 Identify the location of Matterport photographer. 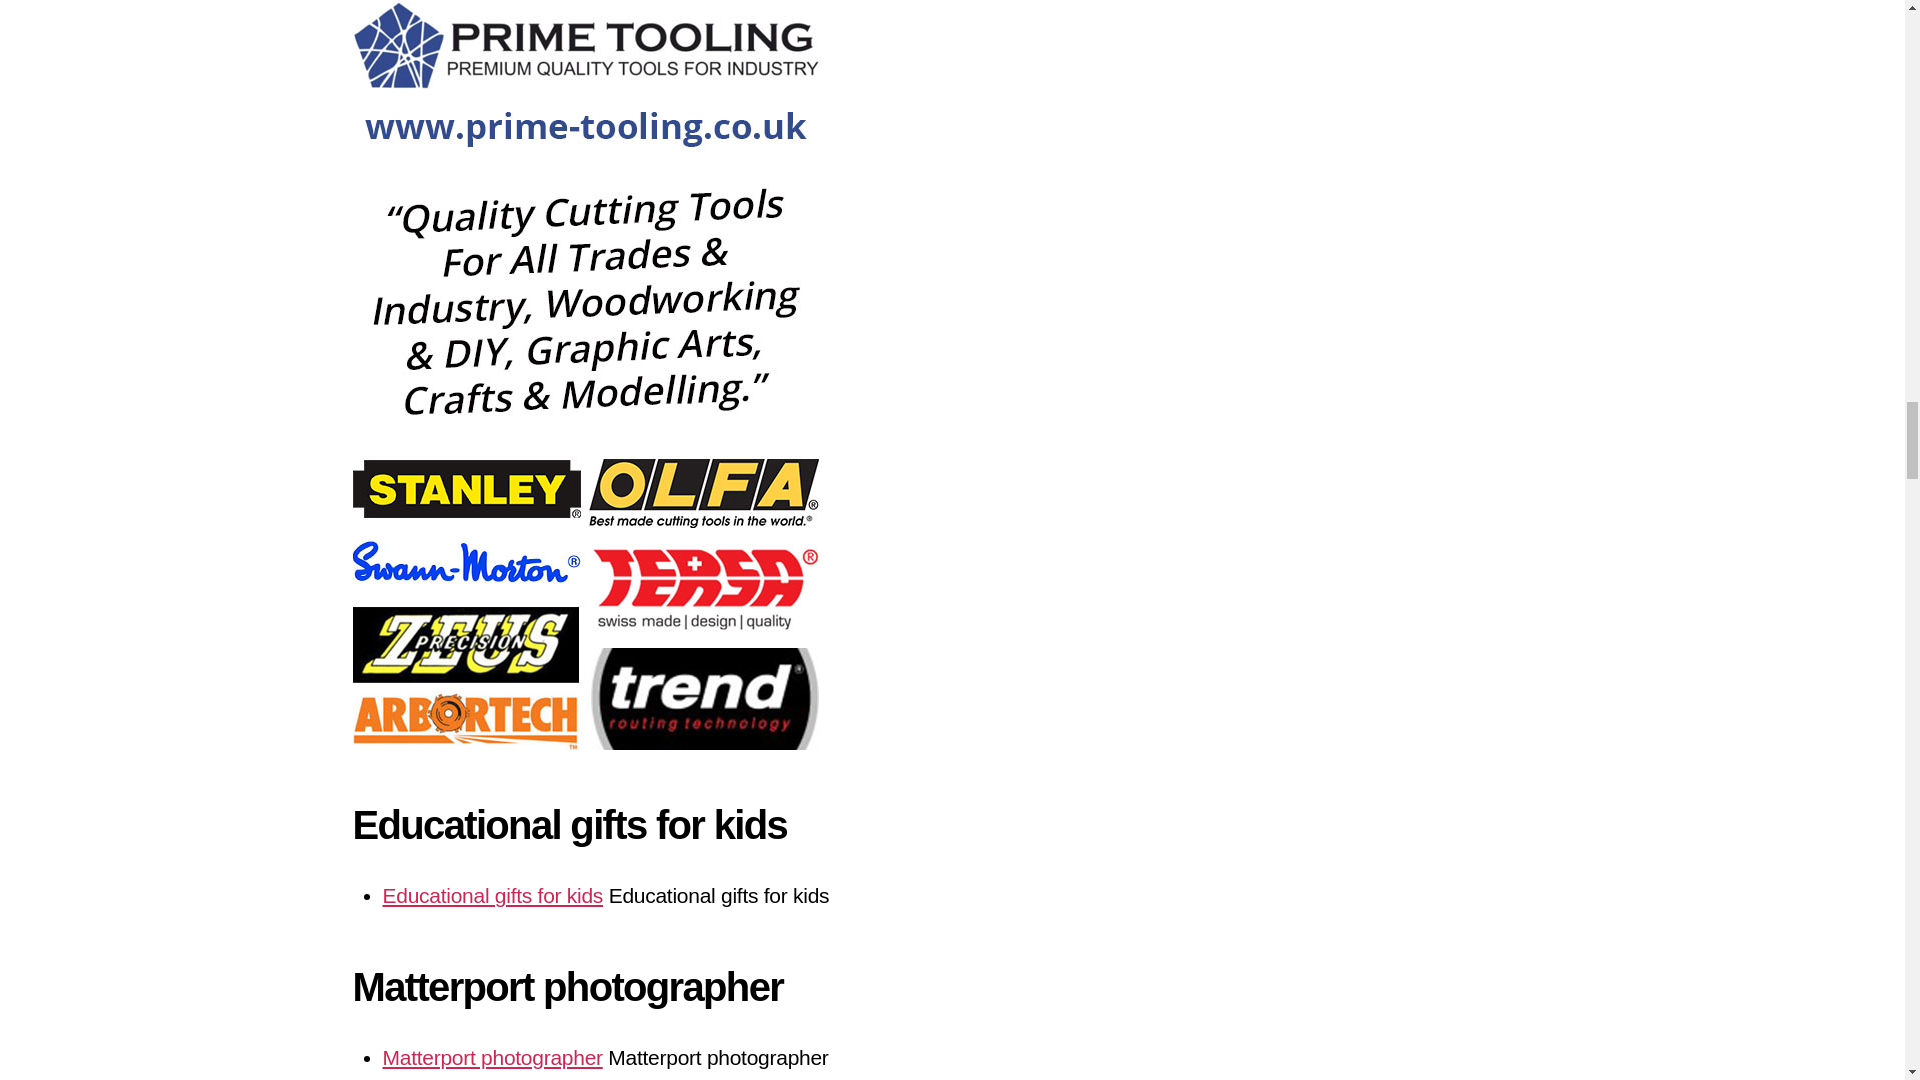
(492, 1058).